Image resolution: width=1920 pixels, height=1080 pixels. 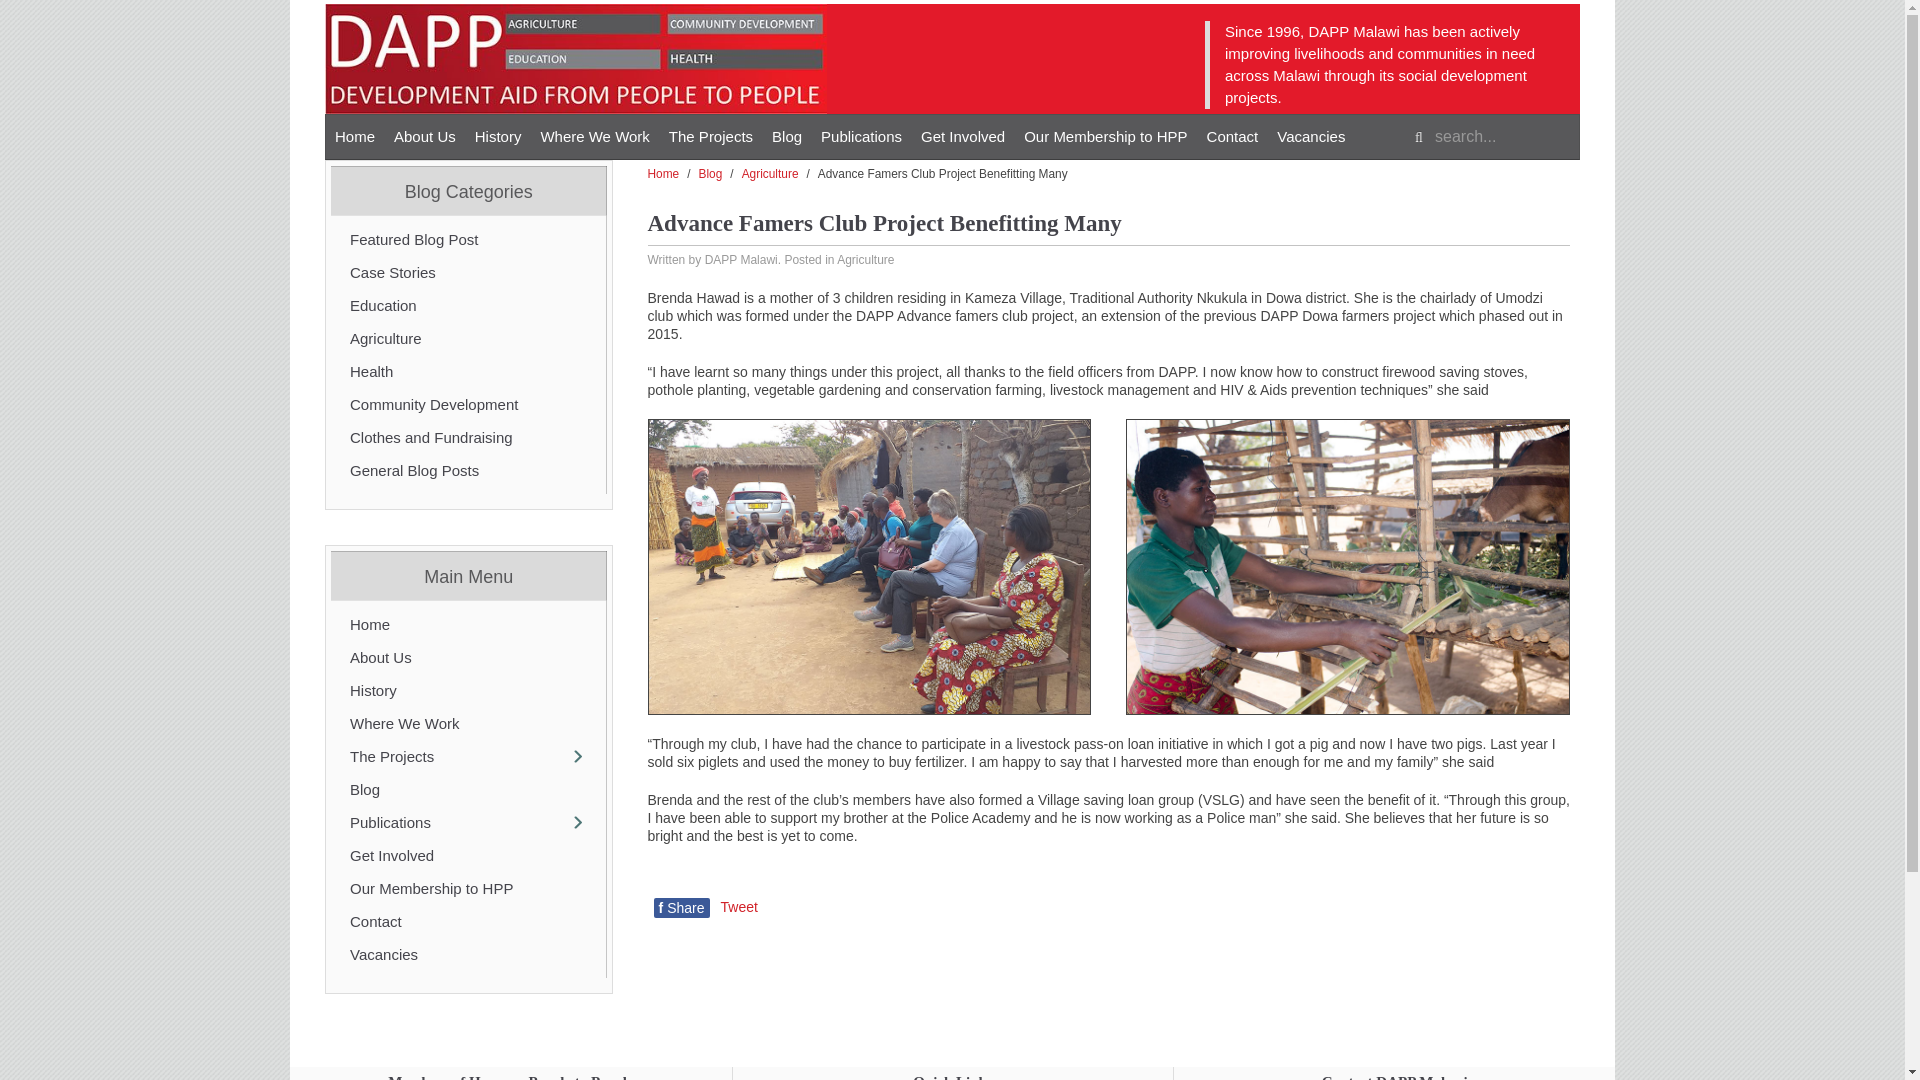 What do you see at coordinates (861, 136) in the screenshot?
I see `Publications` at bounding box center [861, 136].